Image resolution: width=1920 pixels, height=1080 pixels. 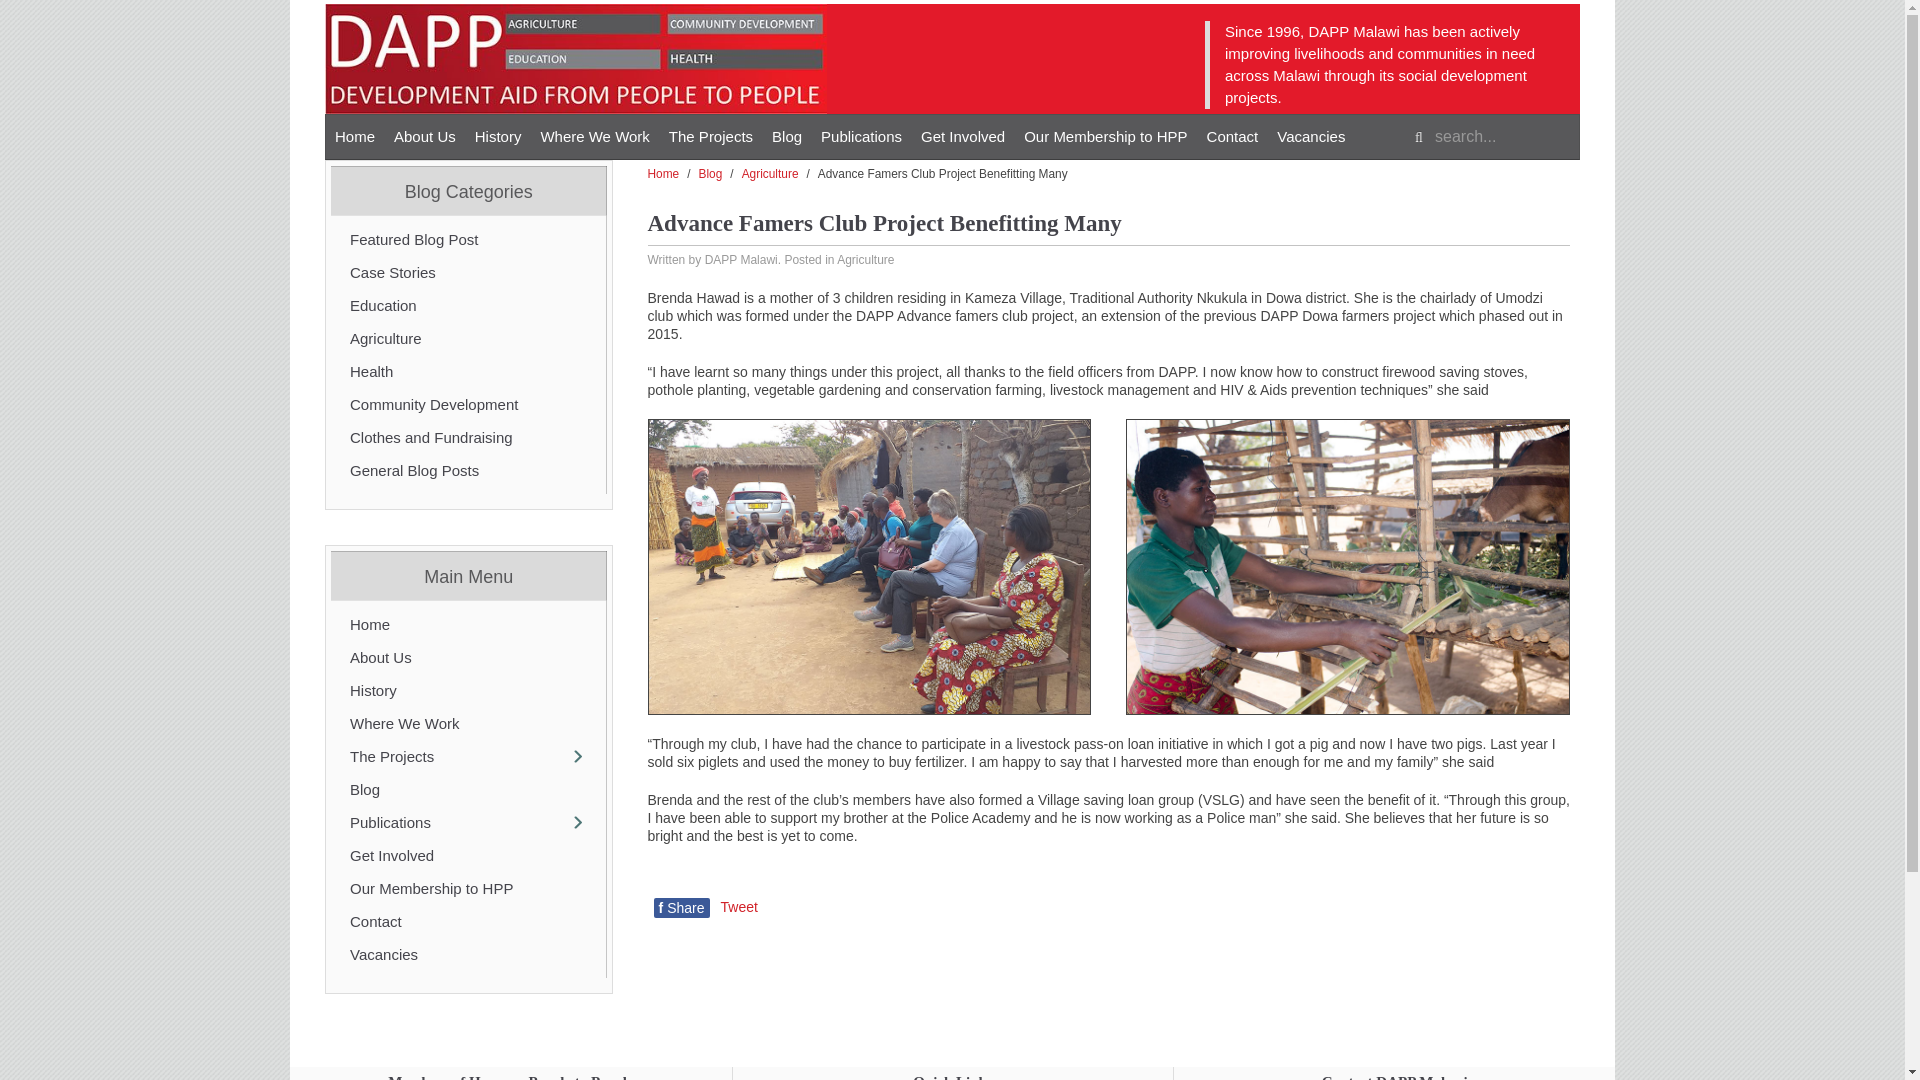 What do you see at coordinates (861, 136) in the screenshot?
I see `Publications` at bounding box center [861, 136].